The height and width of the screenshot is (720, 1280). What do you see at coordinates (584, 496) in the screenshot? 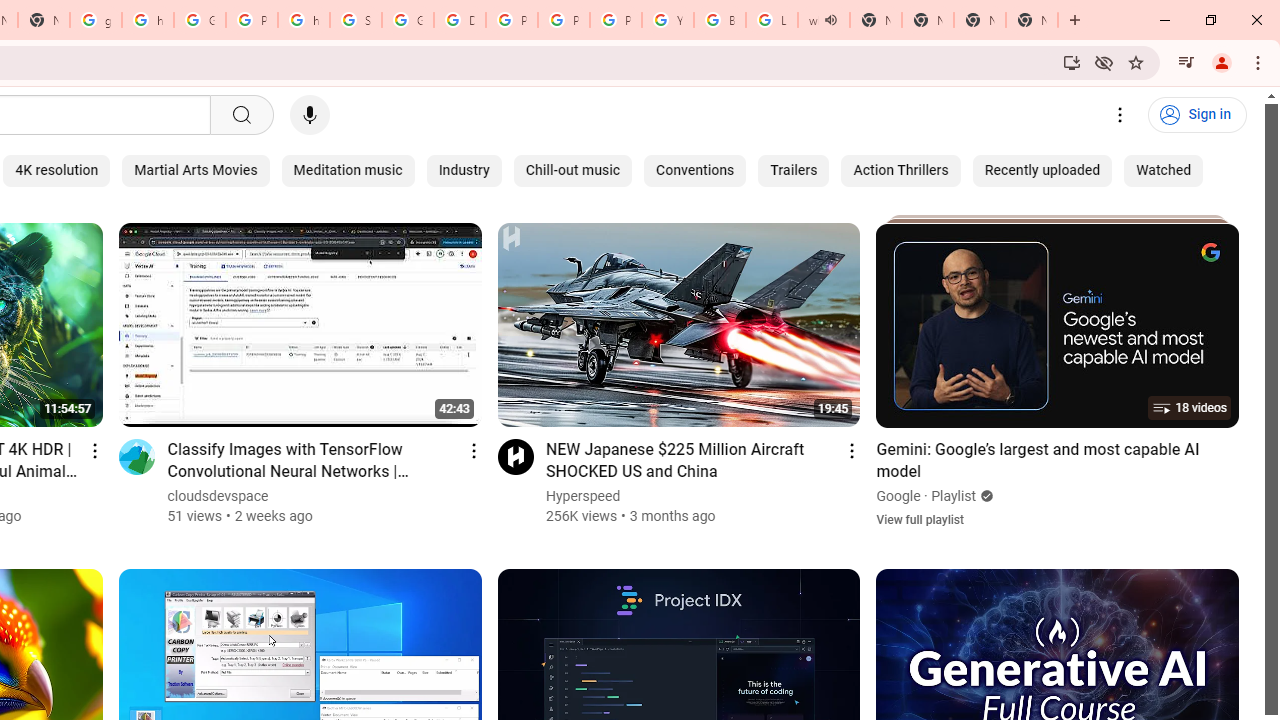
I see `Hyperspeed` at bounding box center [584, 496].